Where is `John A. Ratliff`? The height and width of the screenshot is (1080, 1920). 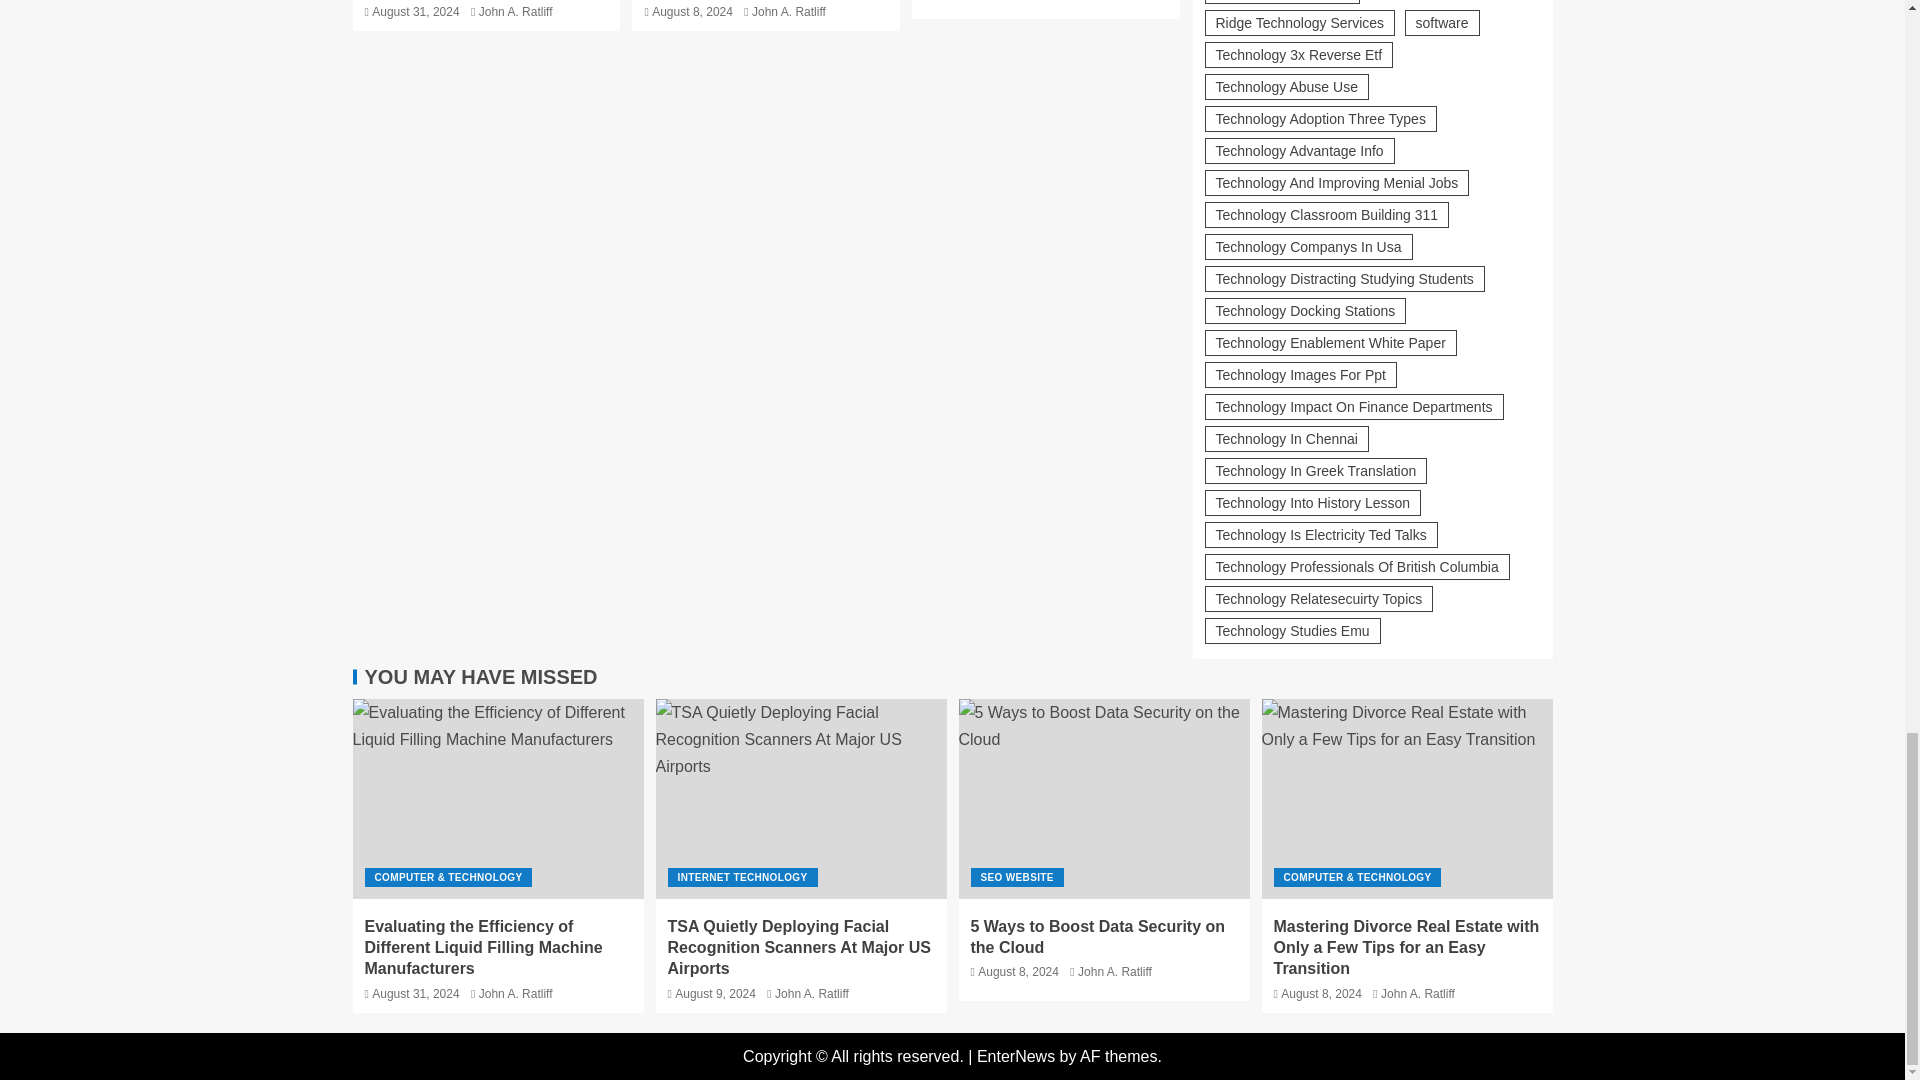
John A. Ratliff is located at coordinates (788, 12).